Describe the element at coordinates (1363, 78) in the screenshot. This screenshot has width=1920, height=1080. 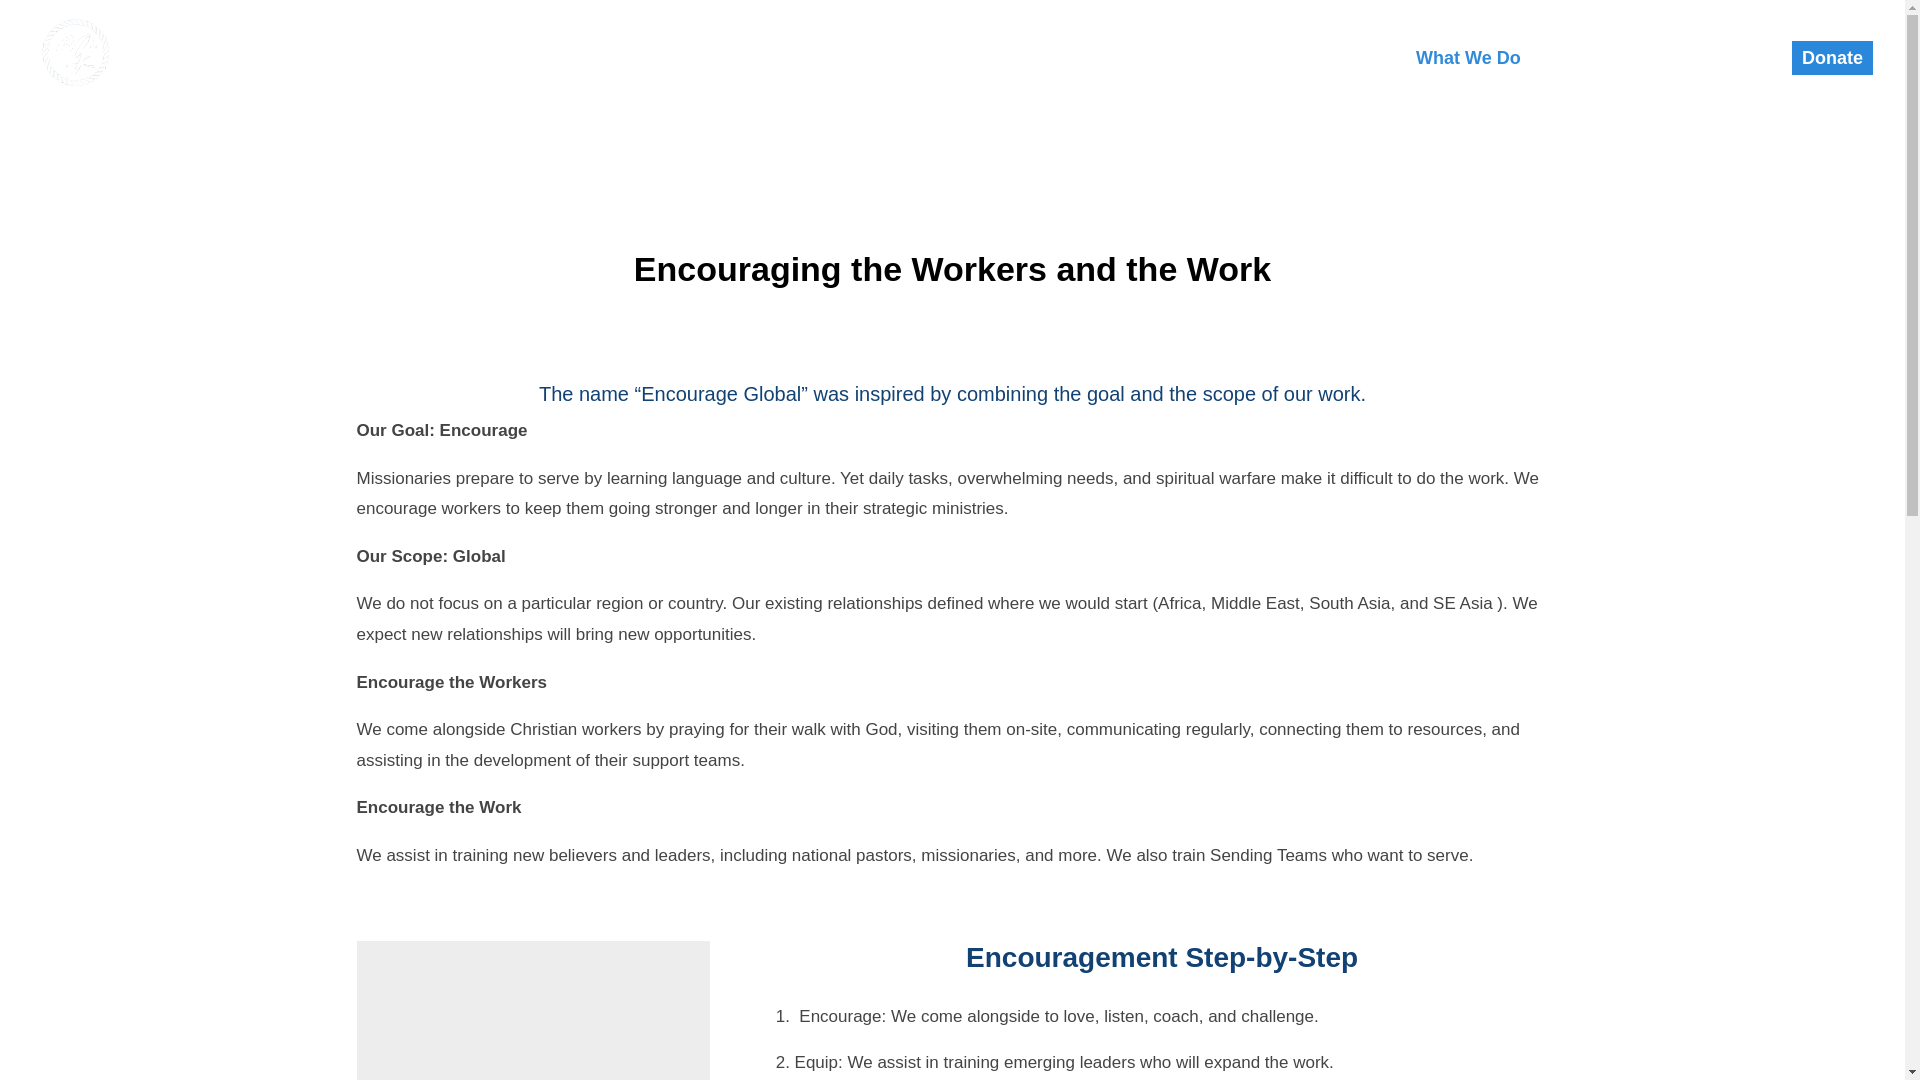
I see `Home` at that location.